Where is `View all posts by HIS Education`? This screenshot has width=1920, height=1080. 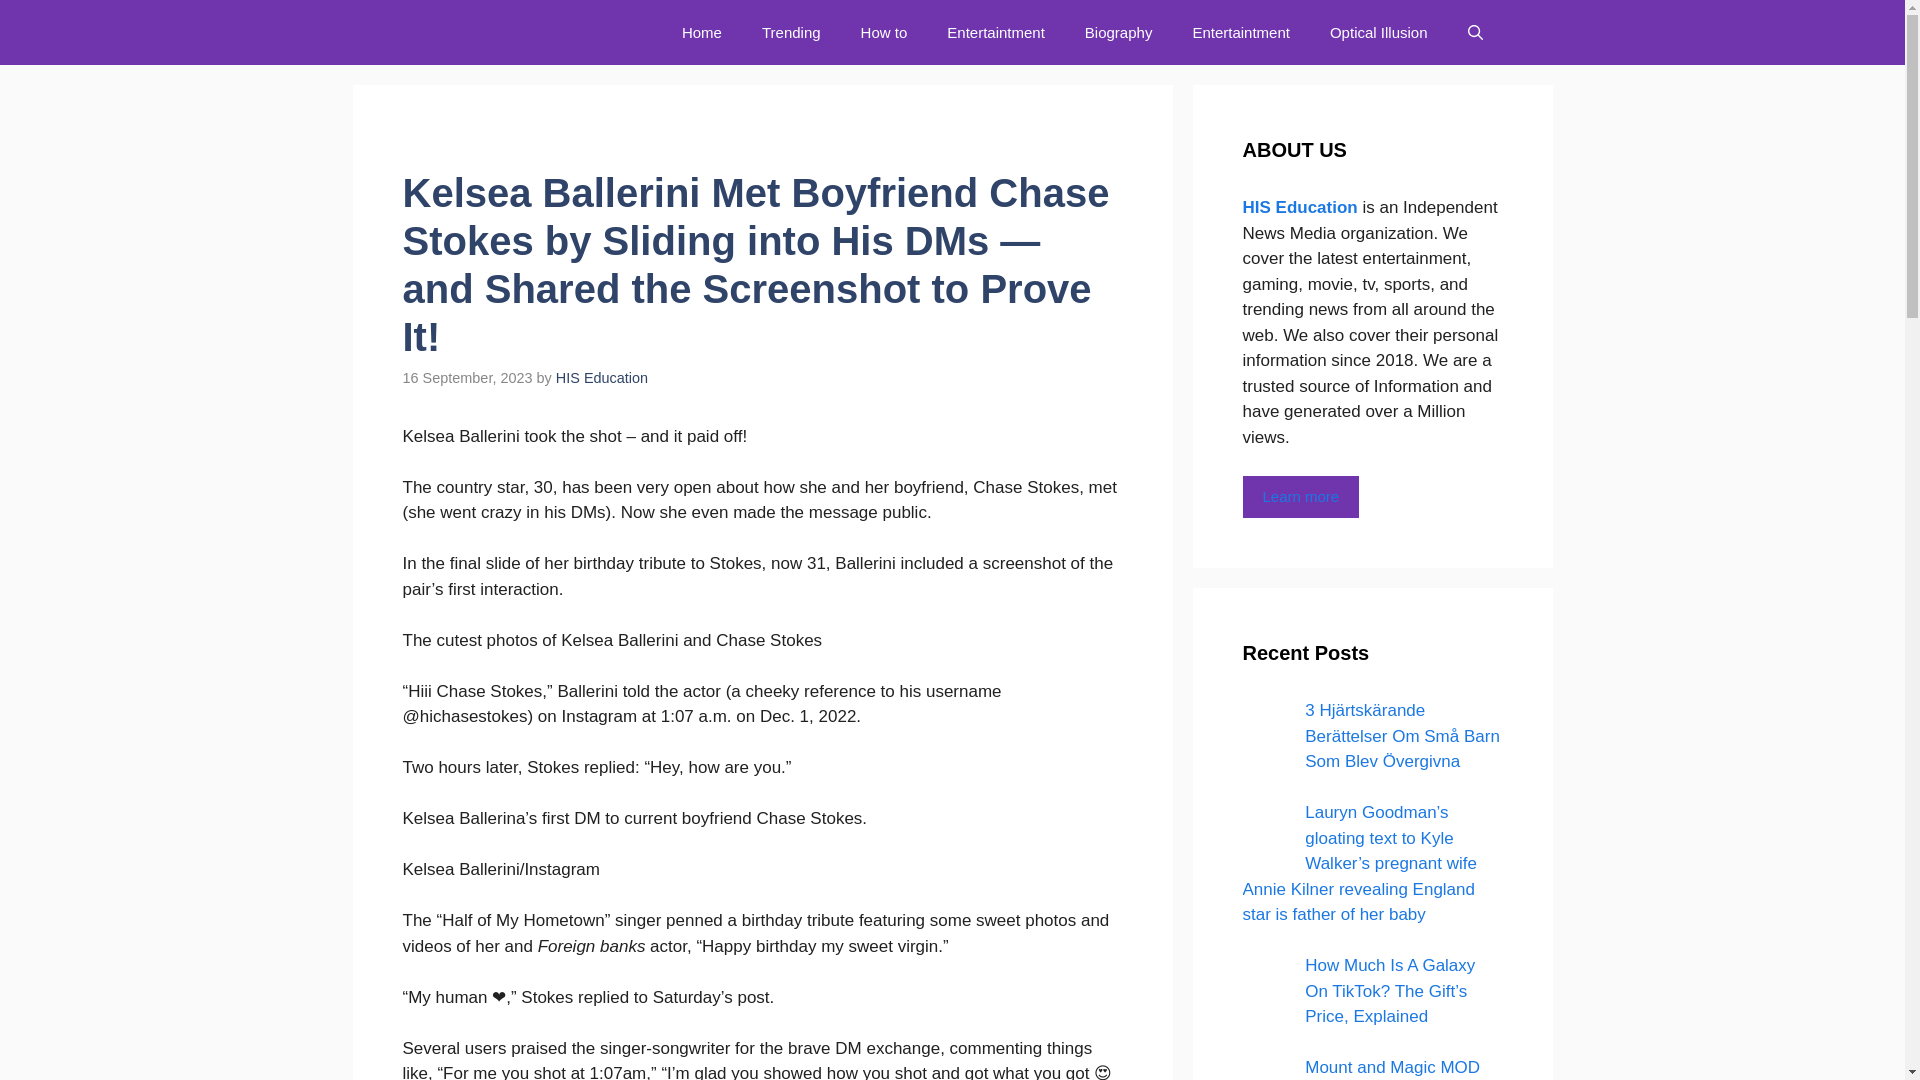
View all posts by HIS Education is located at coordinates (602, 378).